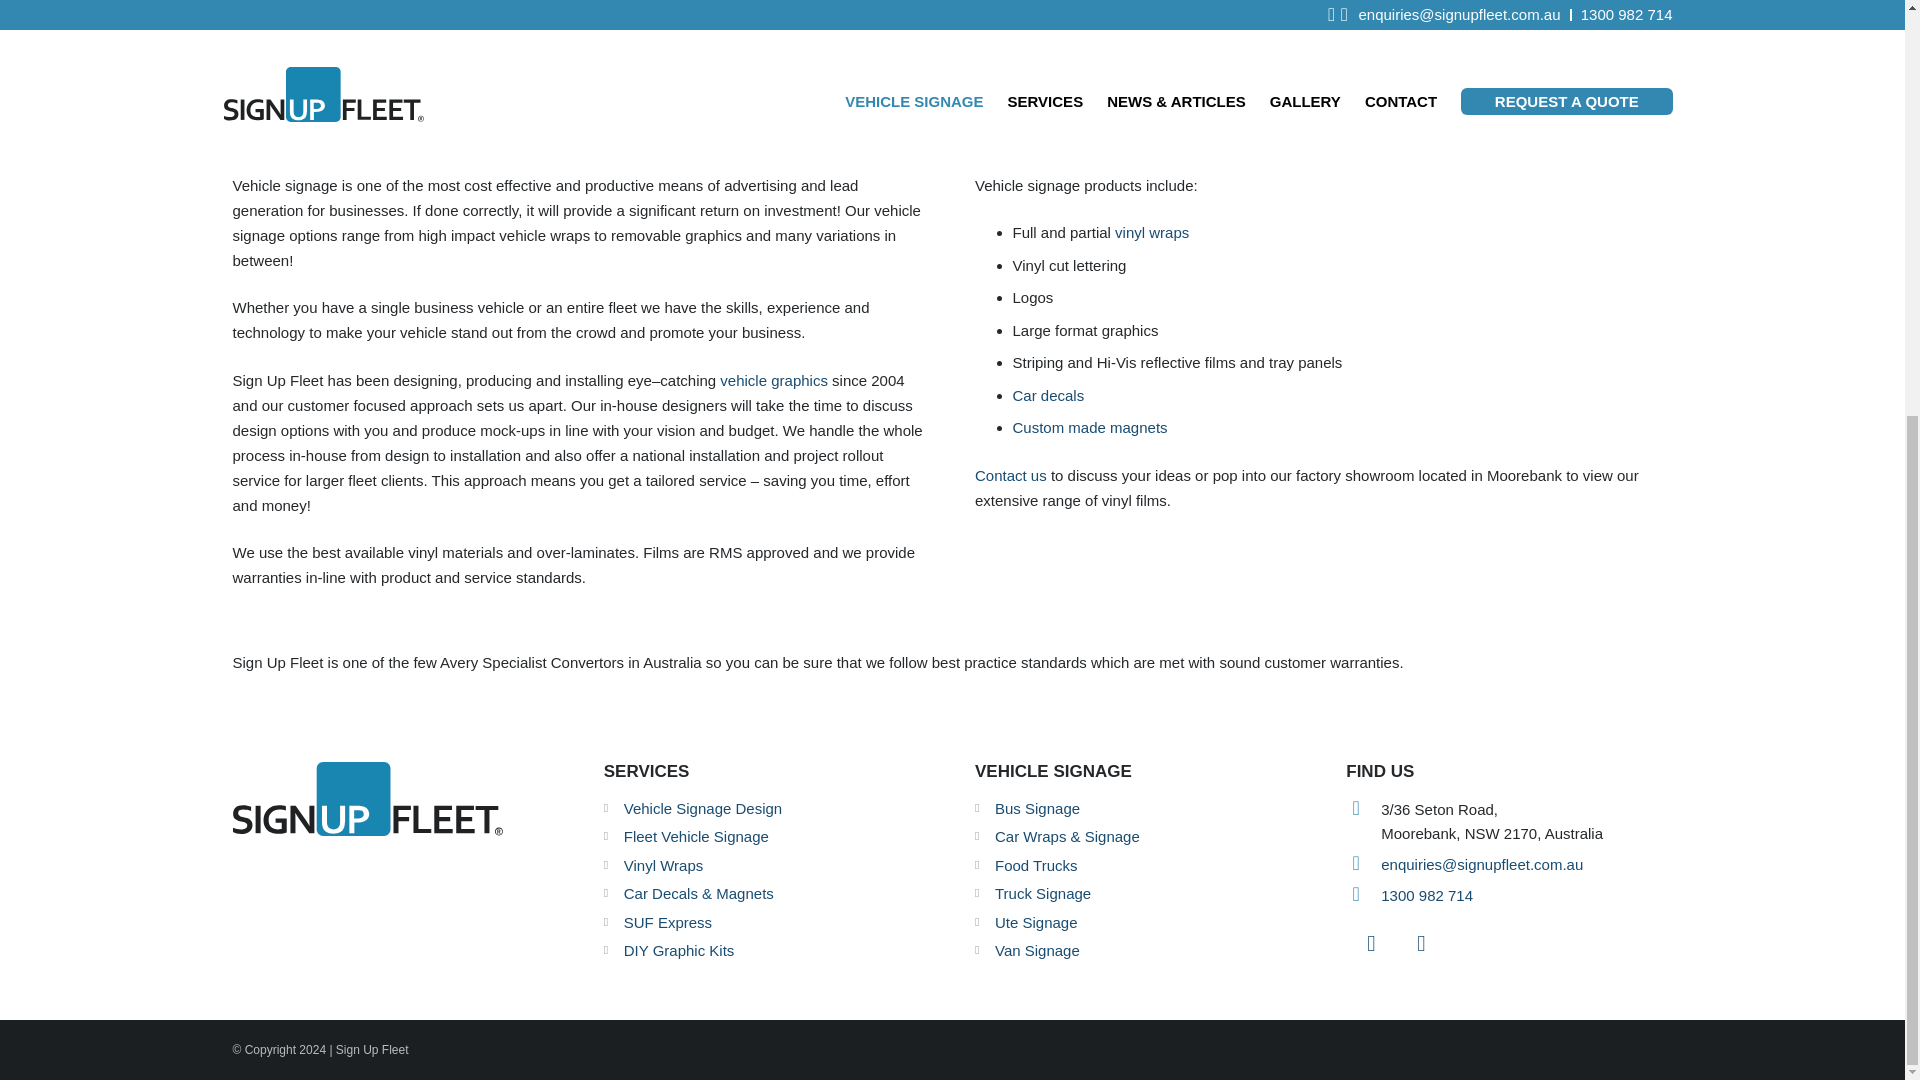 The height and width of the screenshot is (1080, 1920). Describe the element at coordinates (1152, 232) in the screenshot. I see `vinyl wraps` at that location.